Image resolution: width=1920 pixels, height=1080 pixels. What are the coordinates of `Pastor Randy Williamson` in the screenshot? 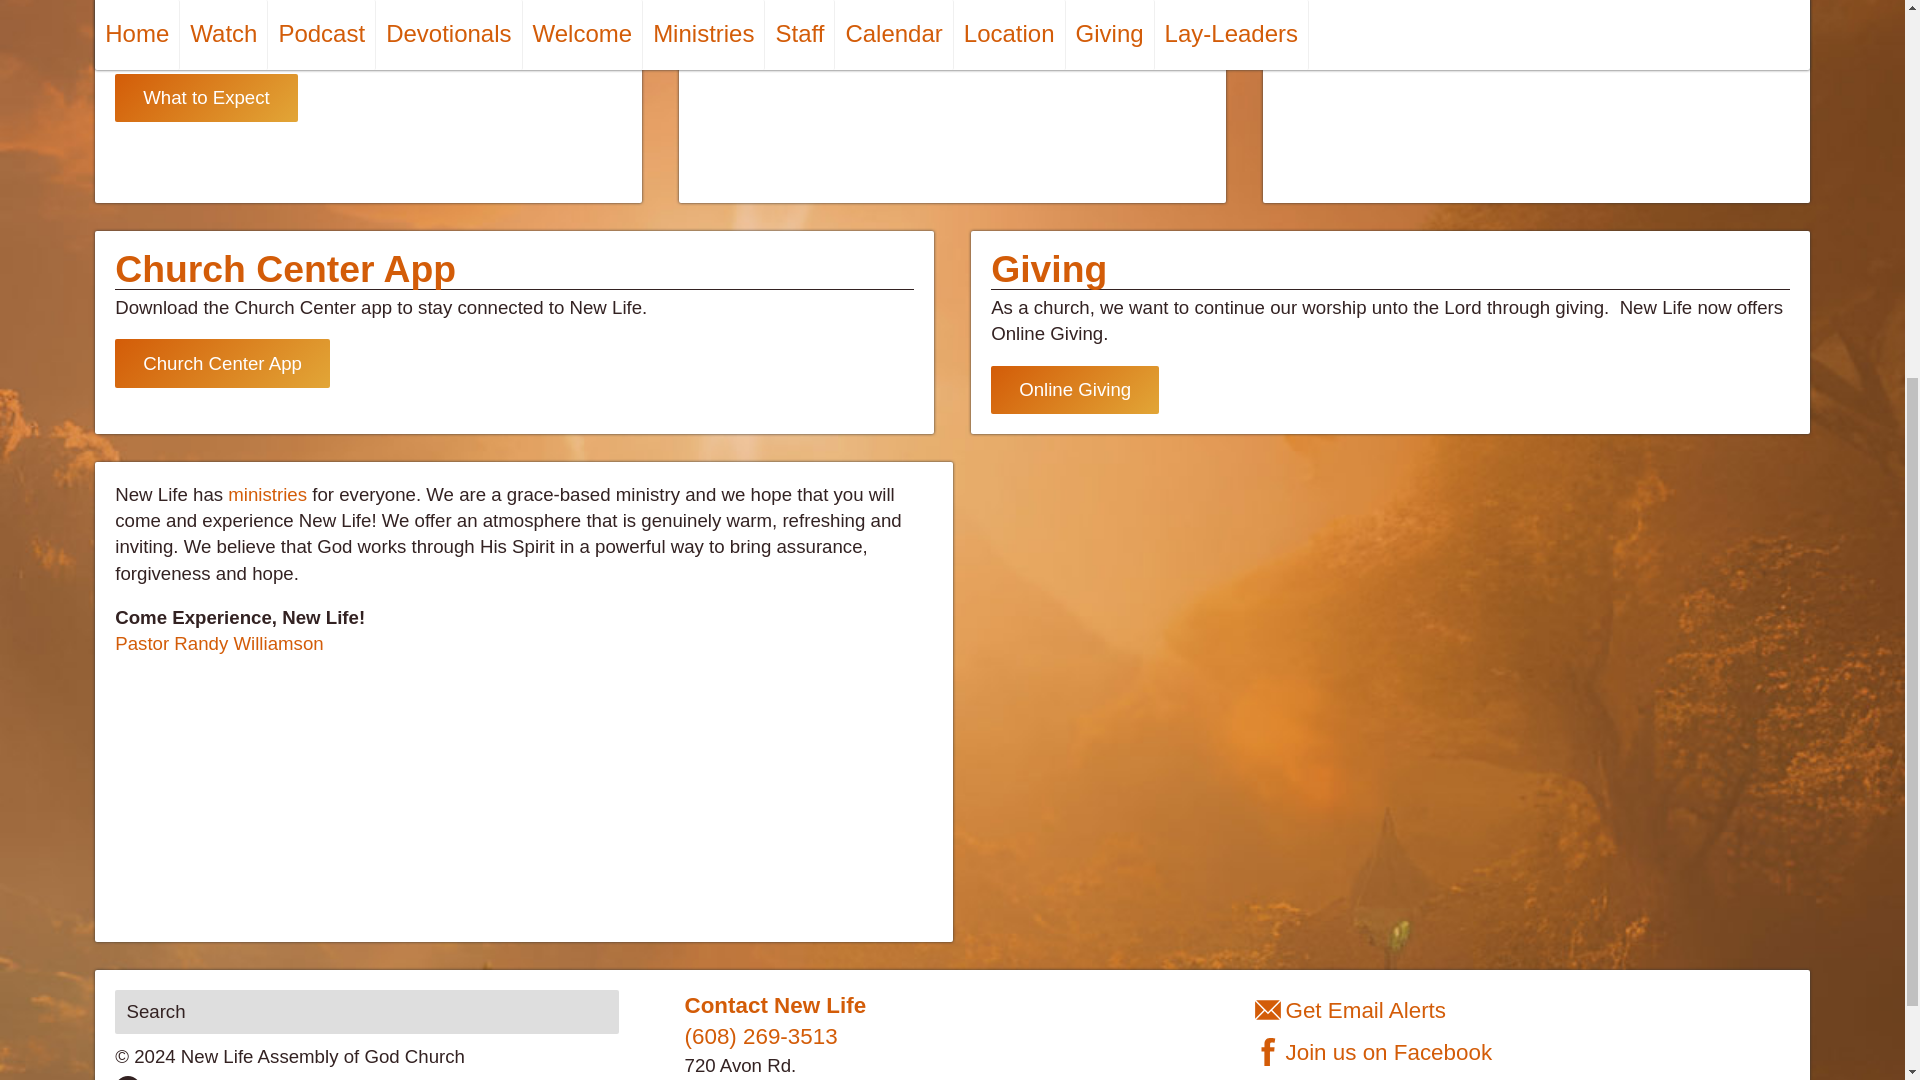 It's located at (218, 643).